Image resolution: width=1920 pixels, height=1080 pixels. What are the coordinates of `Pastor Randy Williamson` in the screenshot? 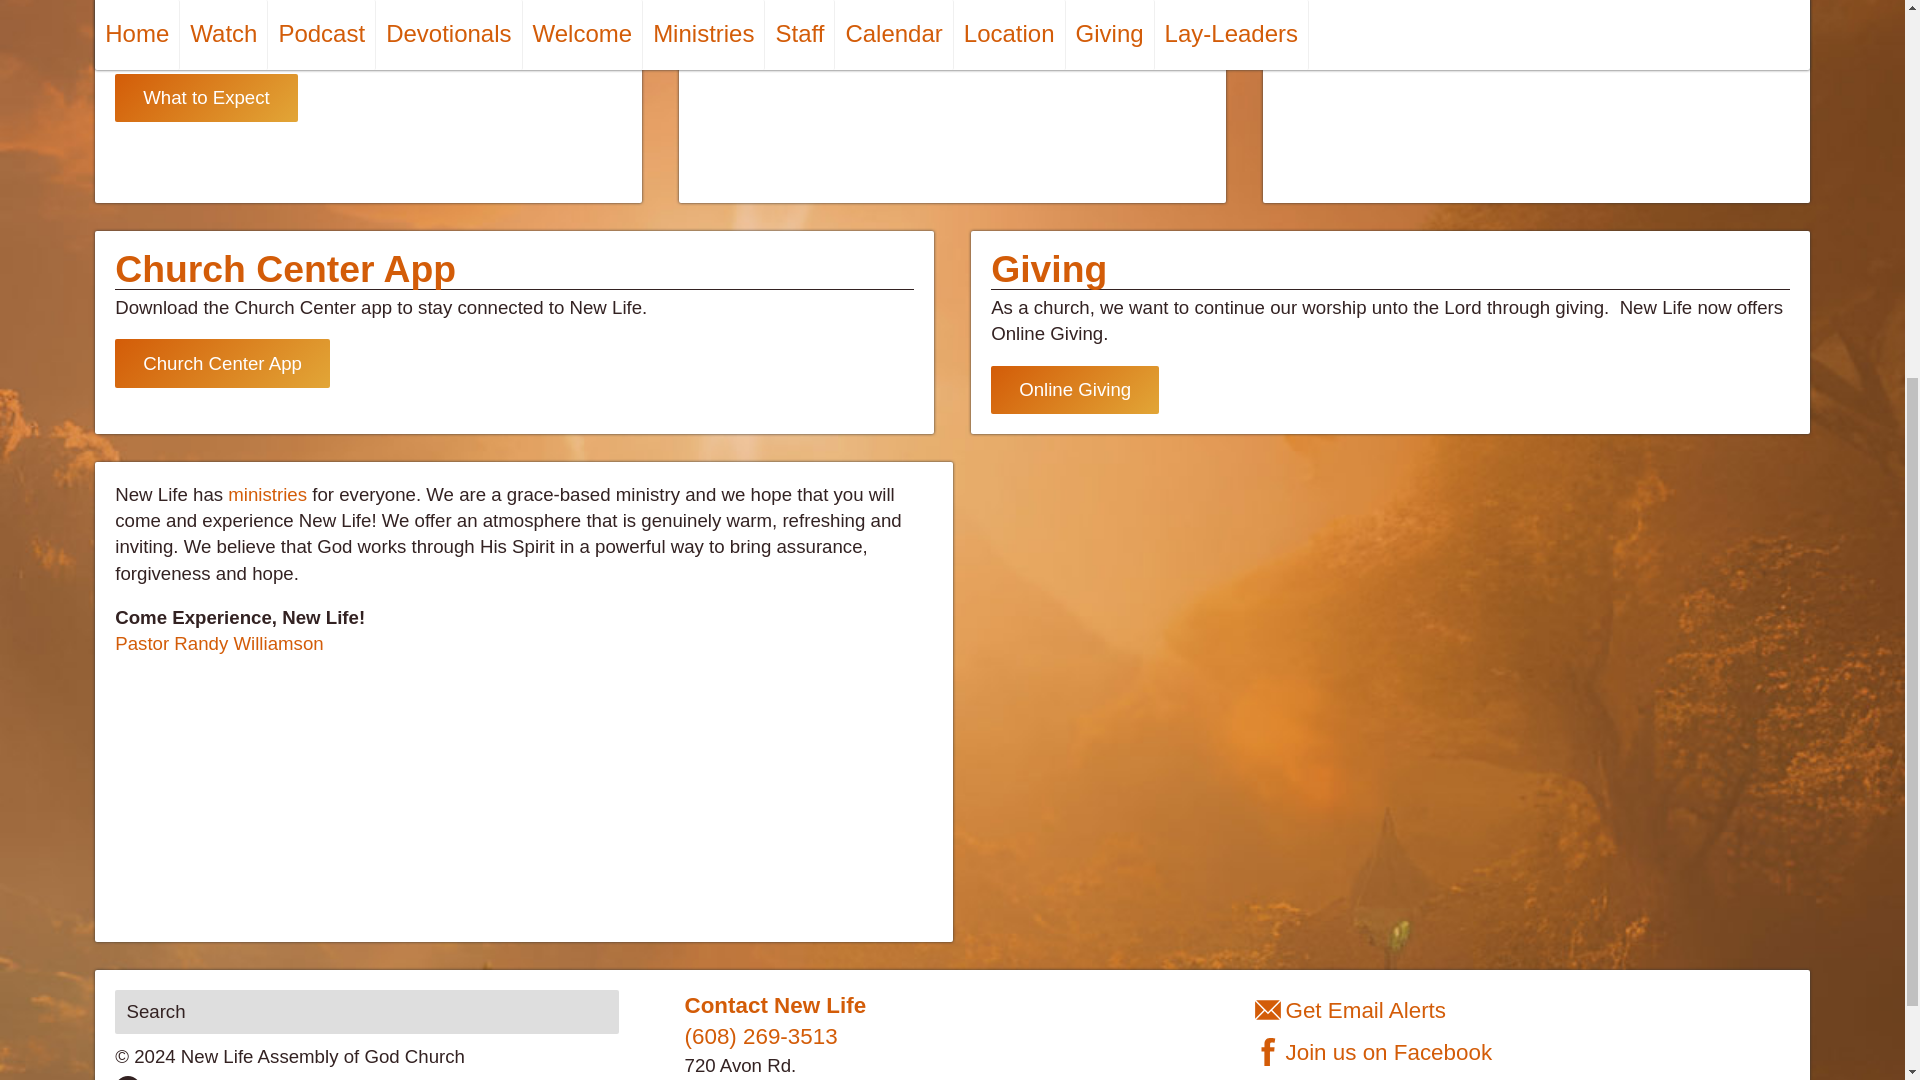 It's located at (218, 643).